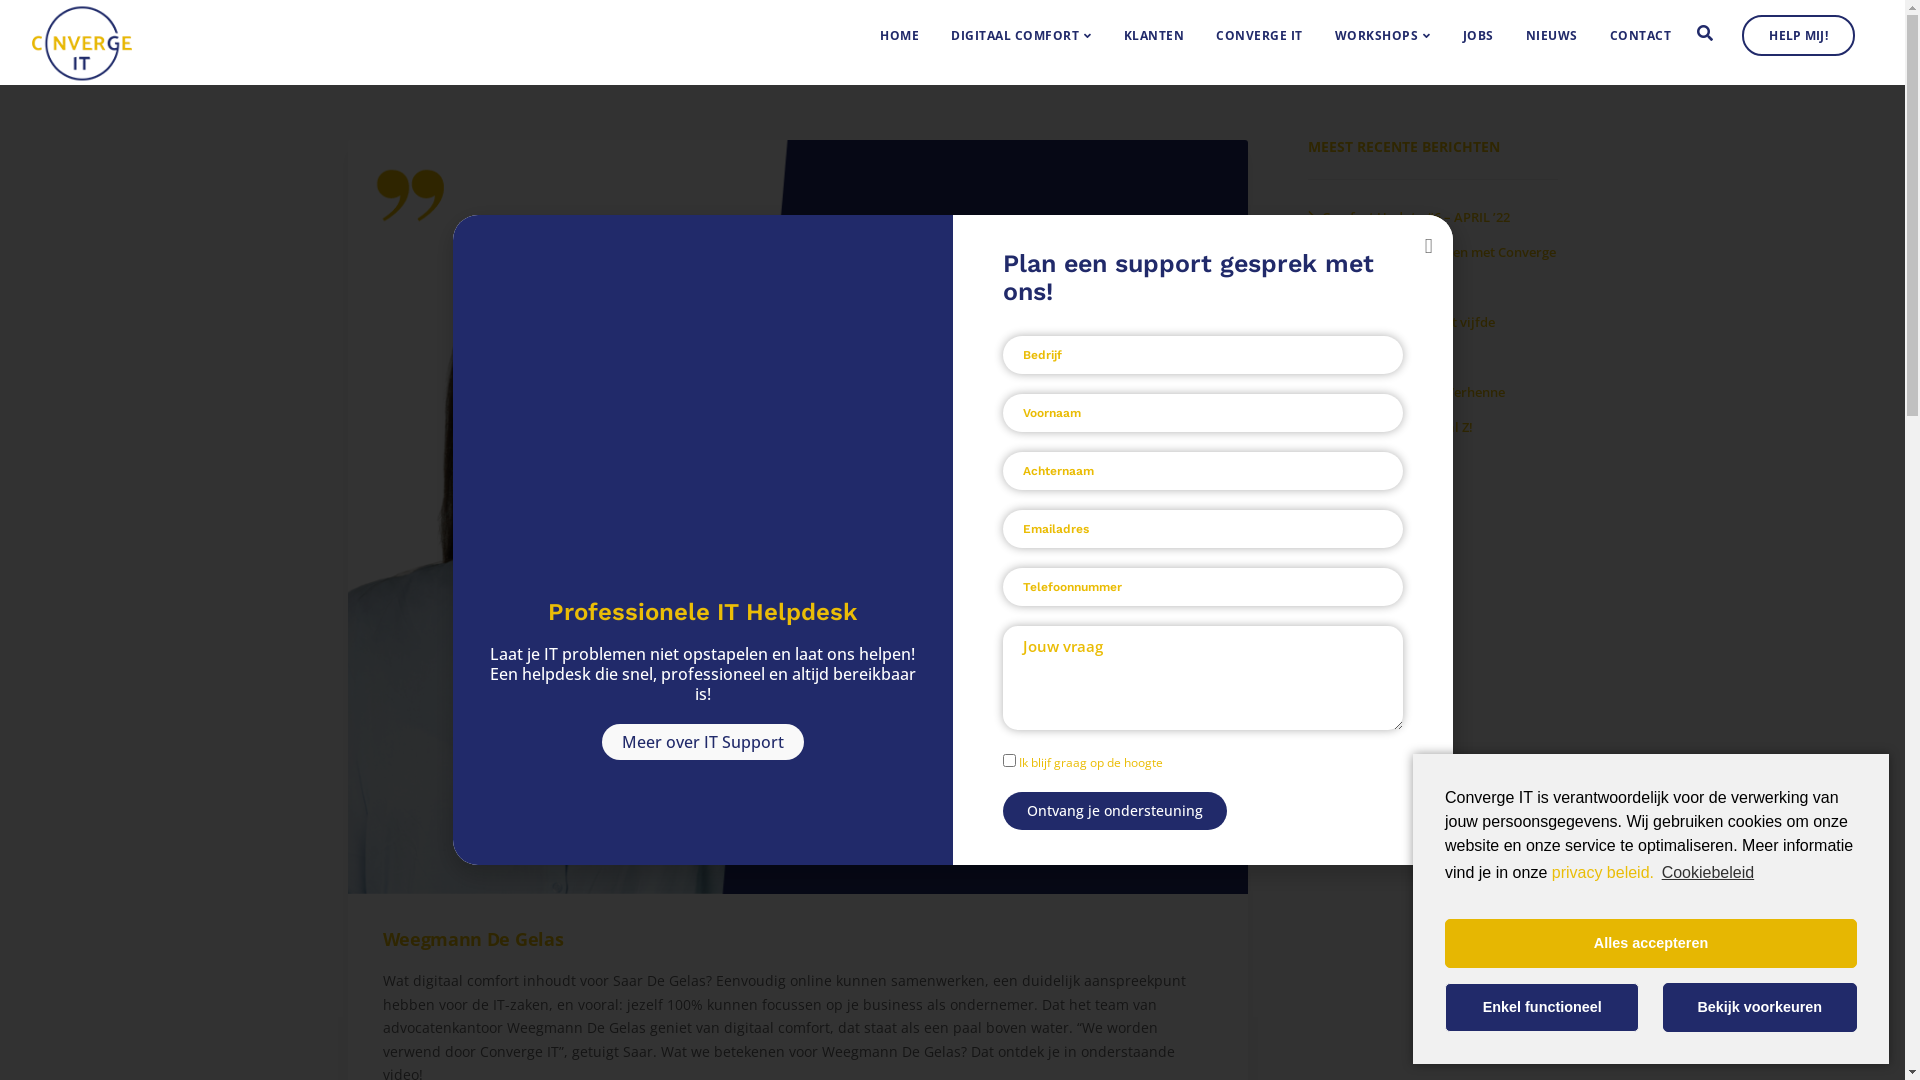 The width and height of the screenshot is (1920, 1080). What do you see at coordinates (1390, 427) in the screenshot?
I see `Converge IT op kanaal Z!` at bounding box center [1390, 427].